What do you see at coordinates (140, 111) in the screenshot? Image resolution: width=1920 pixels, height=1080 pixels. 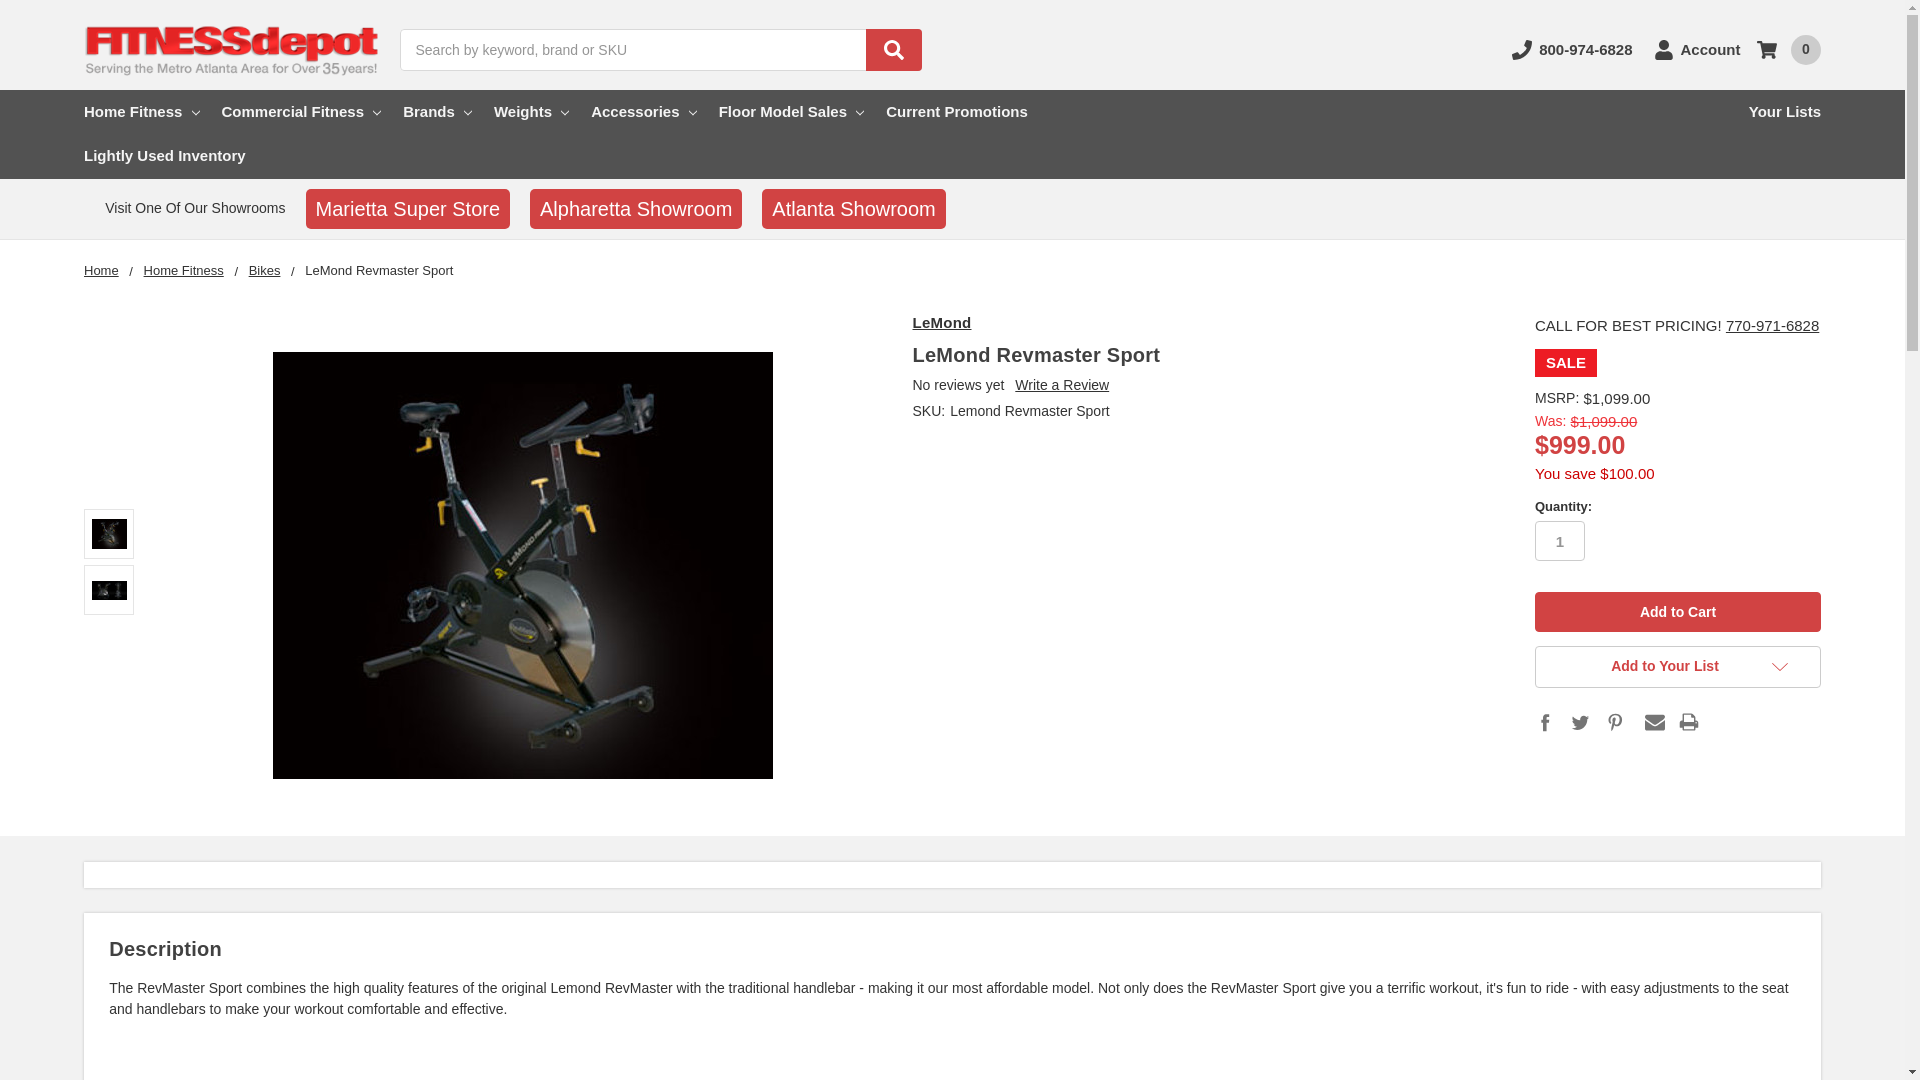 I see `Home Fitness` at bounding box center [140, 111].